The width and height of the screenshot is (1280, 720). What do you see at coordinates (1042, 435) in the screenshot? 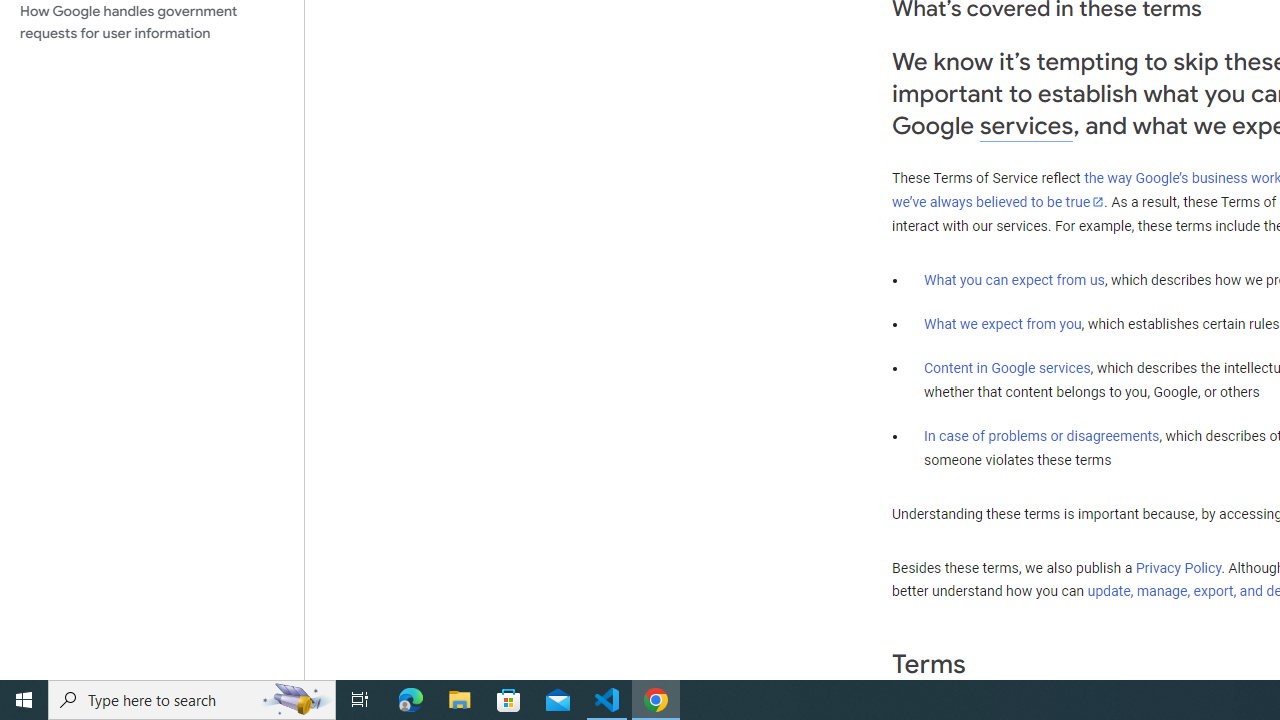
I see `In case of problems or disagreements` at bounding box center [1042, 435].